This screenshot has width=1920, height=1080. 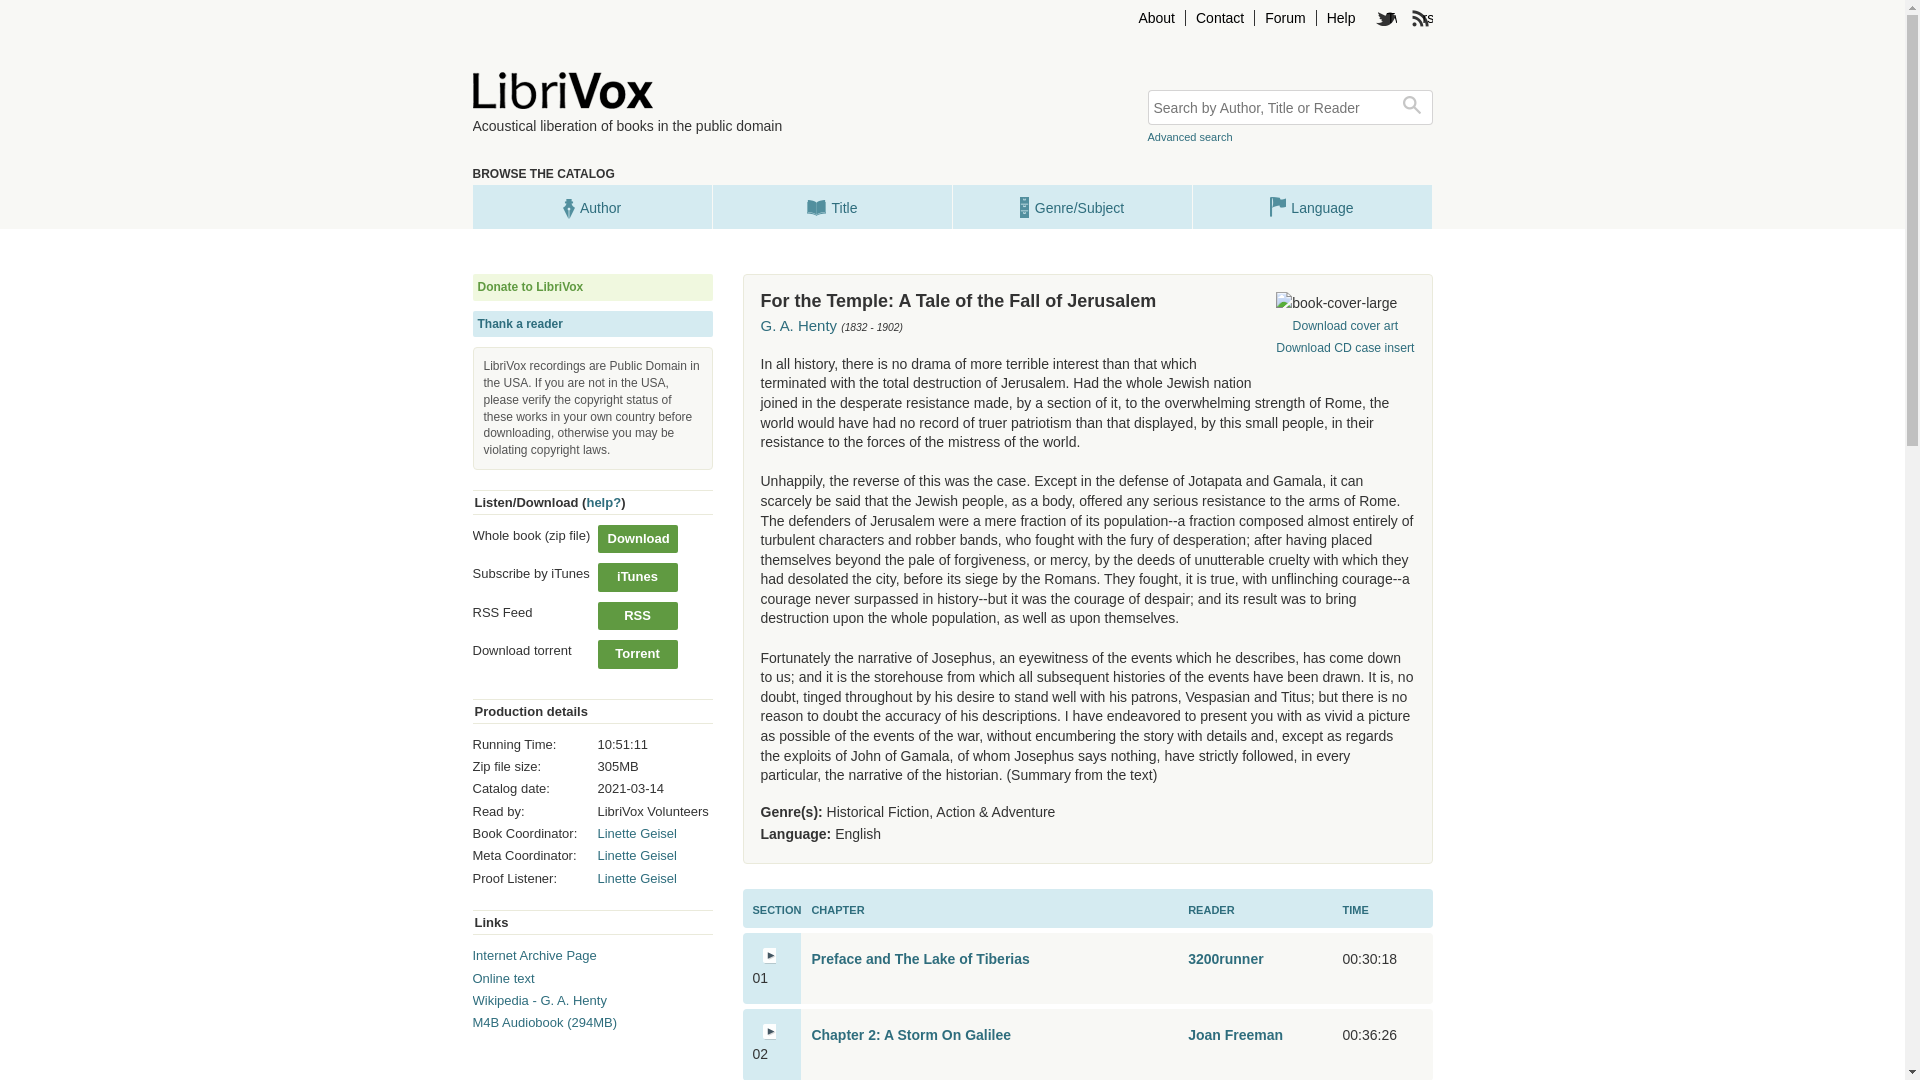 What do you see at coordinates (1156, 17) in the screenshot?
I see `About` at bounding box center [1156, 17].